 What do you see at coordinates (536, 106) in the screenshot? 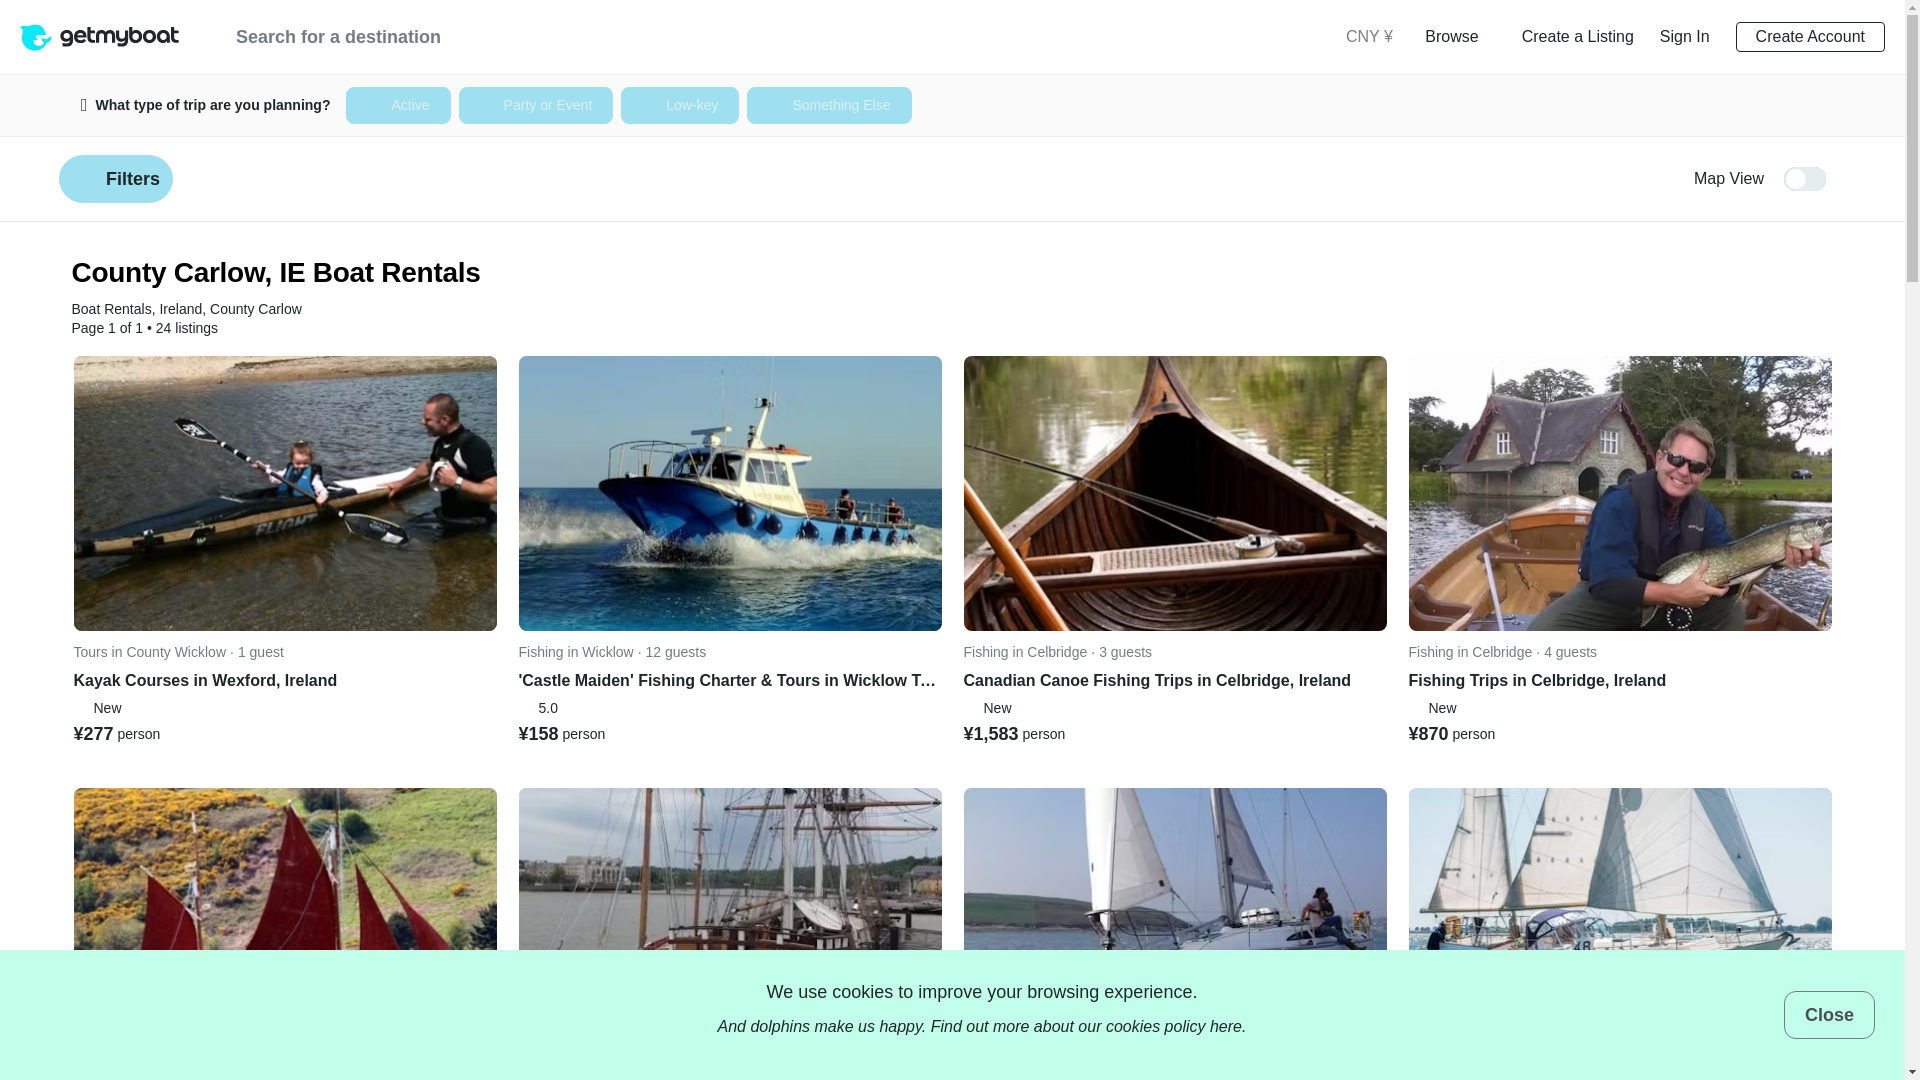
I see `Party or Event` at bounding box center [536, 106].